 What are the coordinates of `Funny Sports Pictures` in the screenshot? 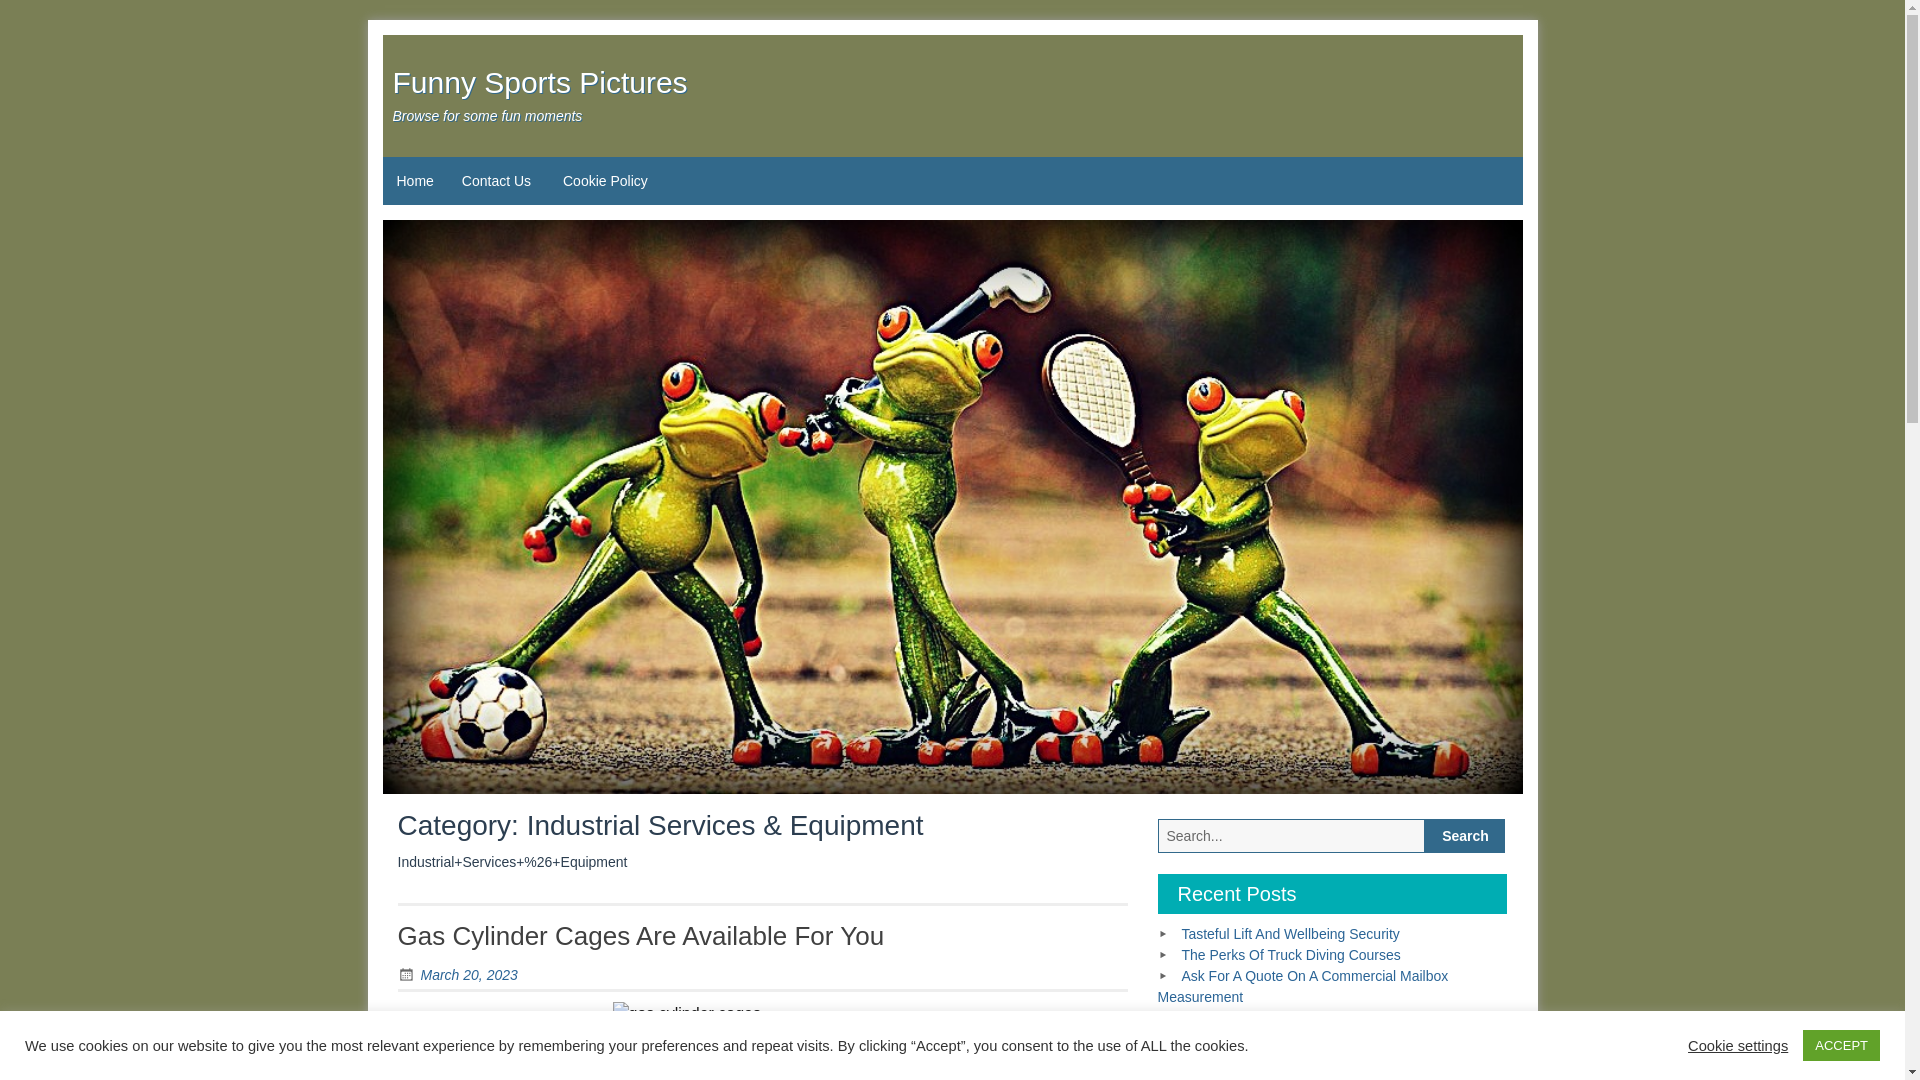 It's located at (539, 82).